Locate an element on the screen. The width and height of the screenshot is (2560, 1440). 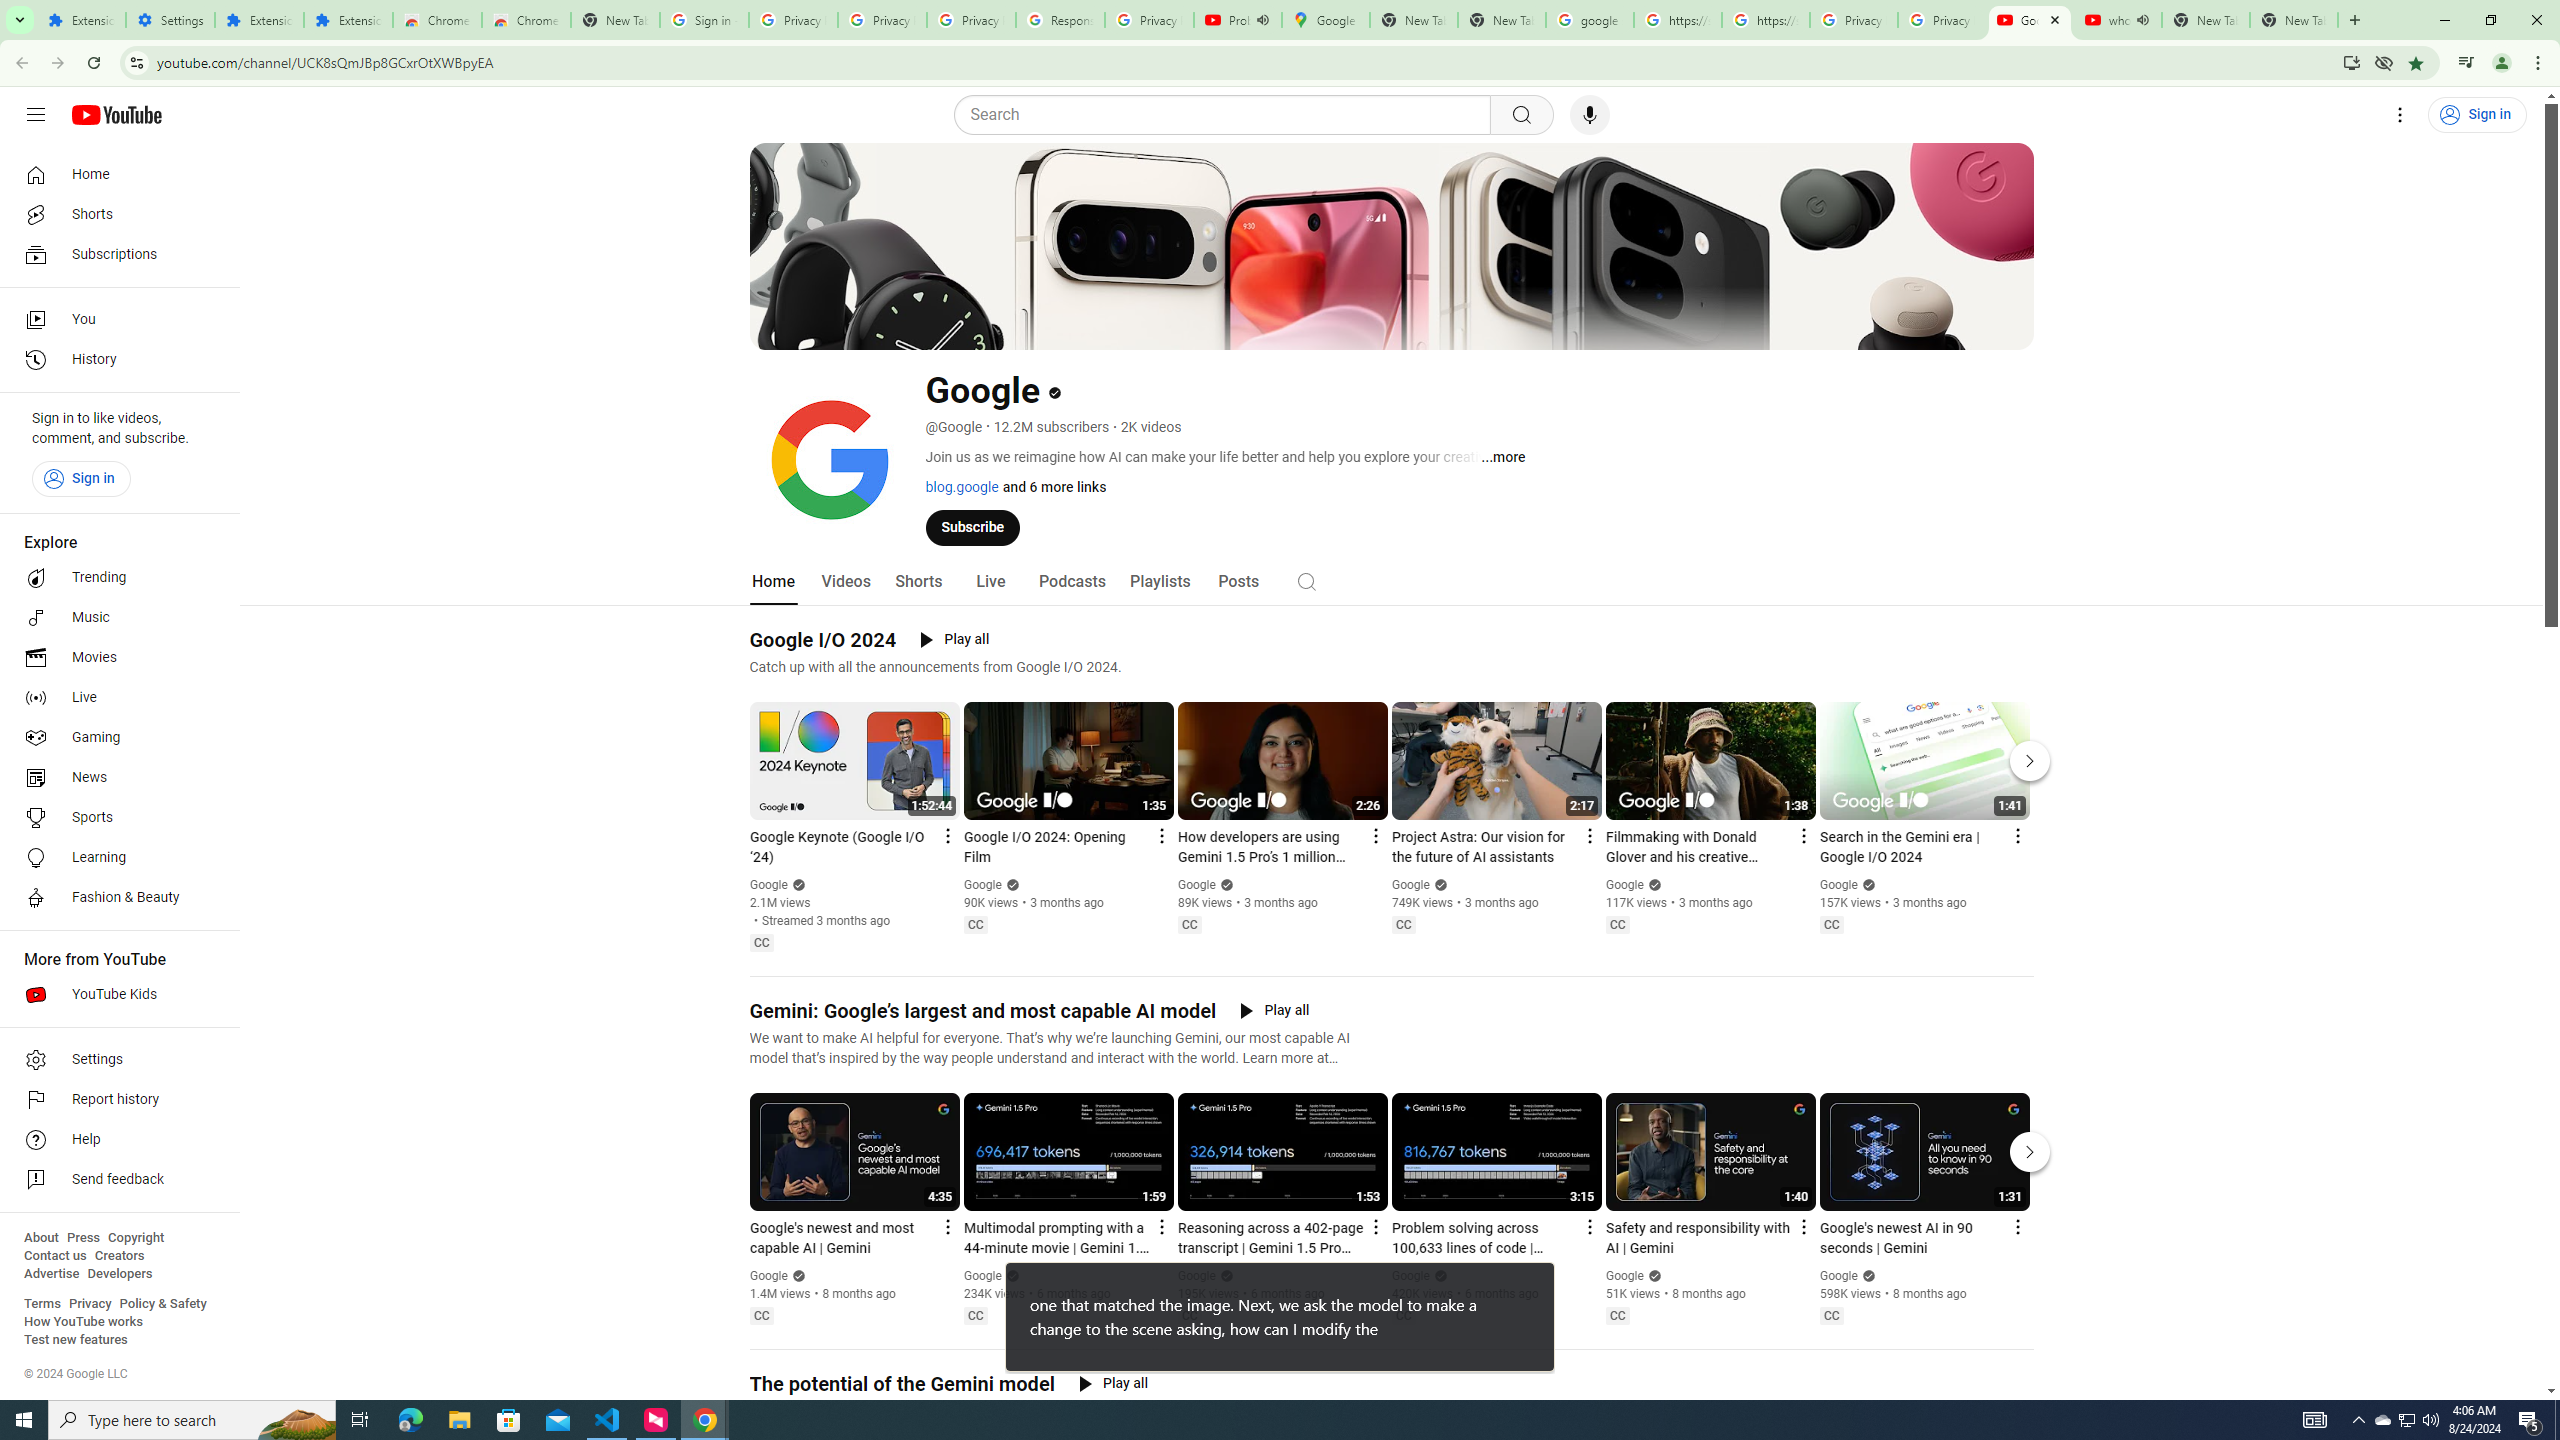
Movies is located at coordinates (114, 658).